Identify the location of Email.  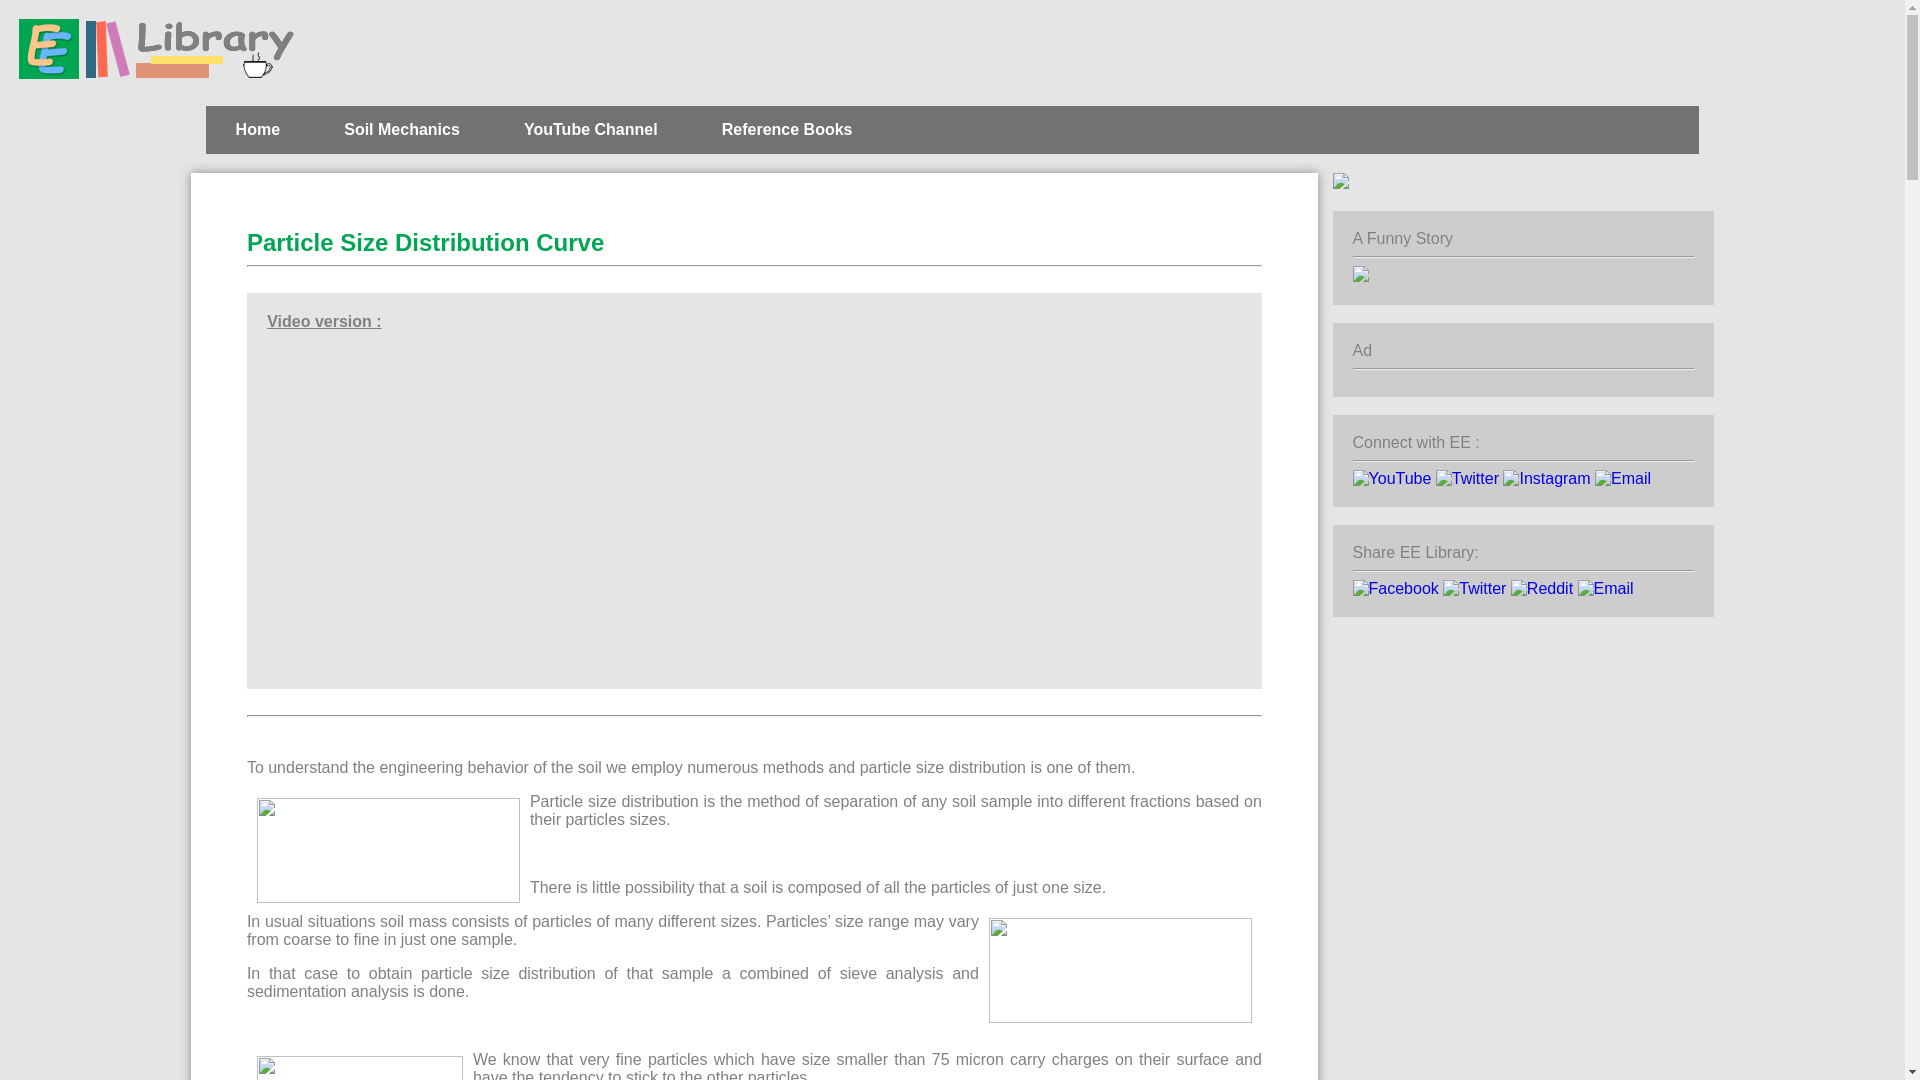
(1606, 588).